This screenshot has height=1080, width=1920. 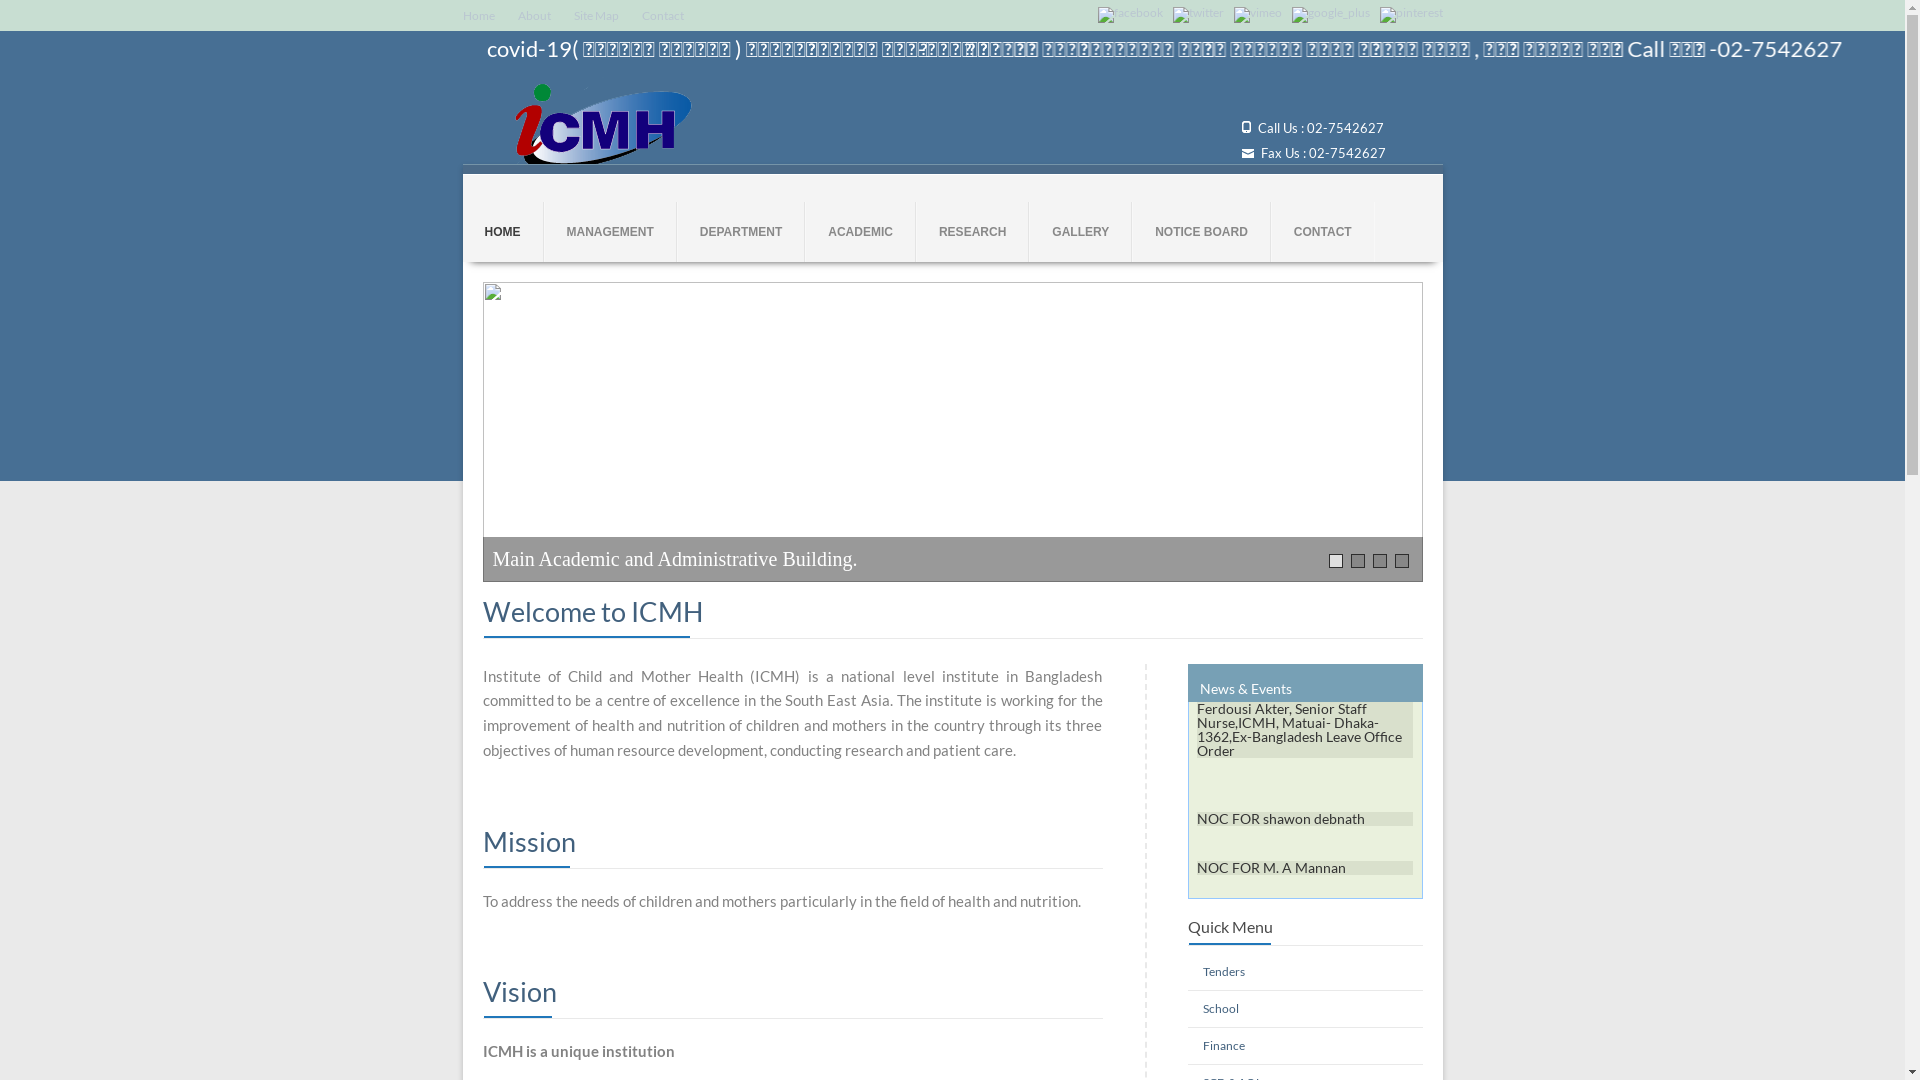 What do you see at coordinates (1223, 972) in the screenshot?
I see `Tenders` at bounding box center [1223, 972].